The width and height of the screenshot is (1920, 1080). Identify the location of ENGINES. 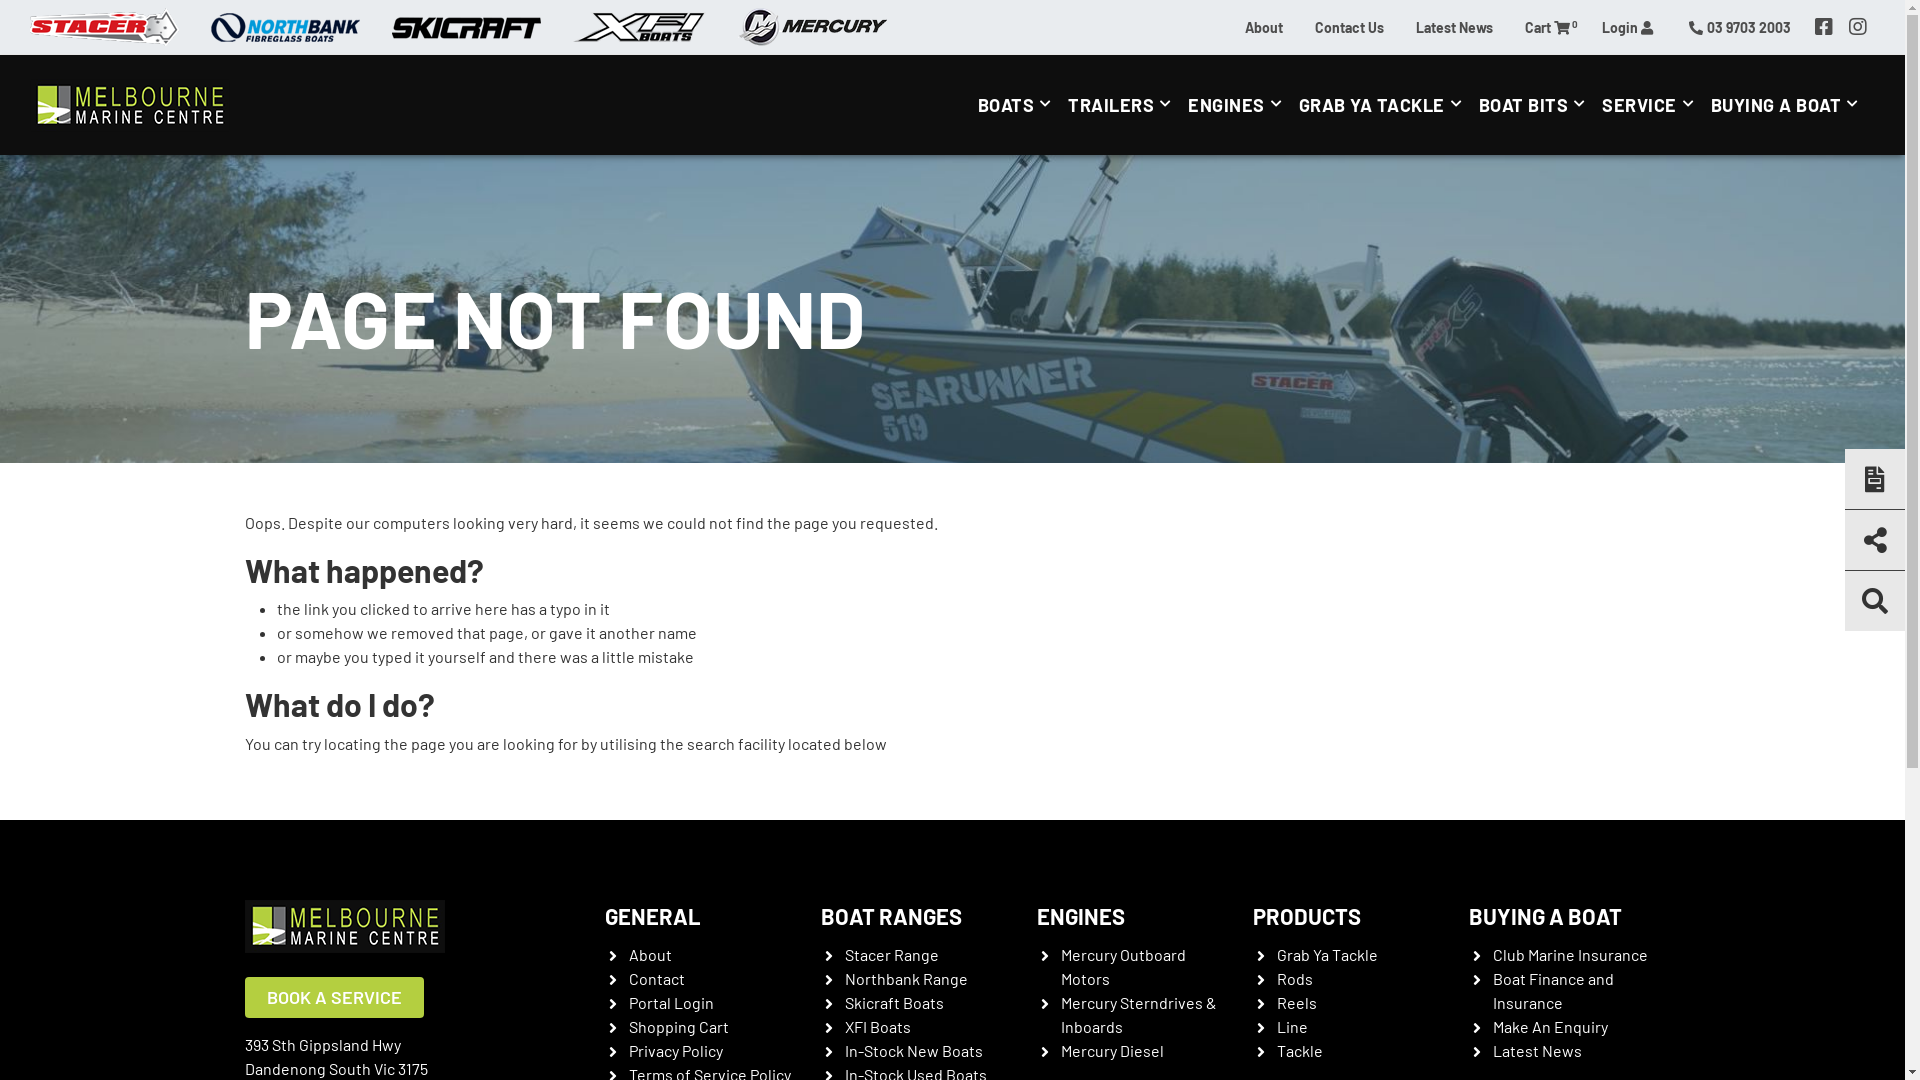
(1238, 105).